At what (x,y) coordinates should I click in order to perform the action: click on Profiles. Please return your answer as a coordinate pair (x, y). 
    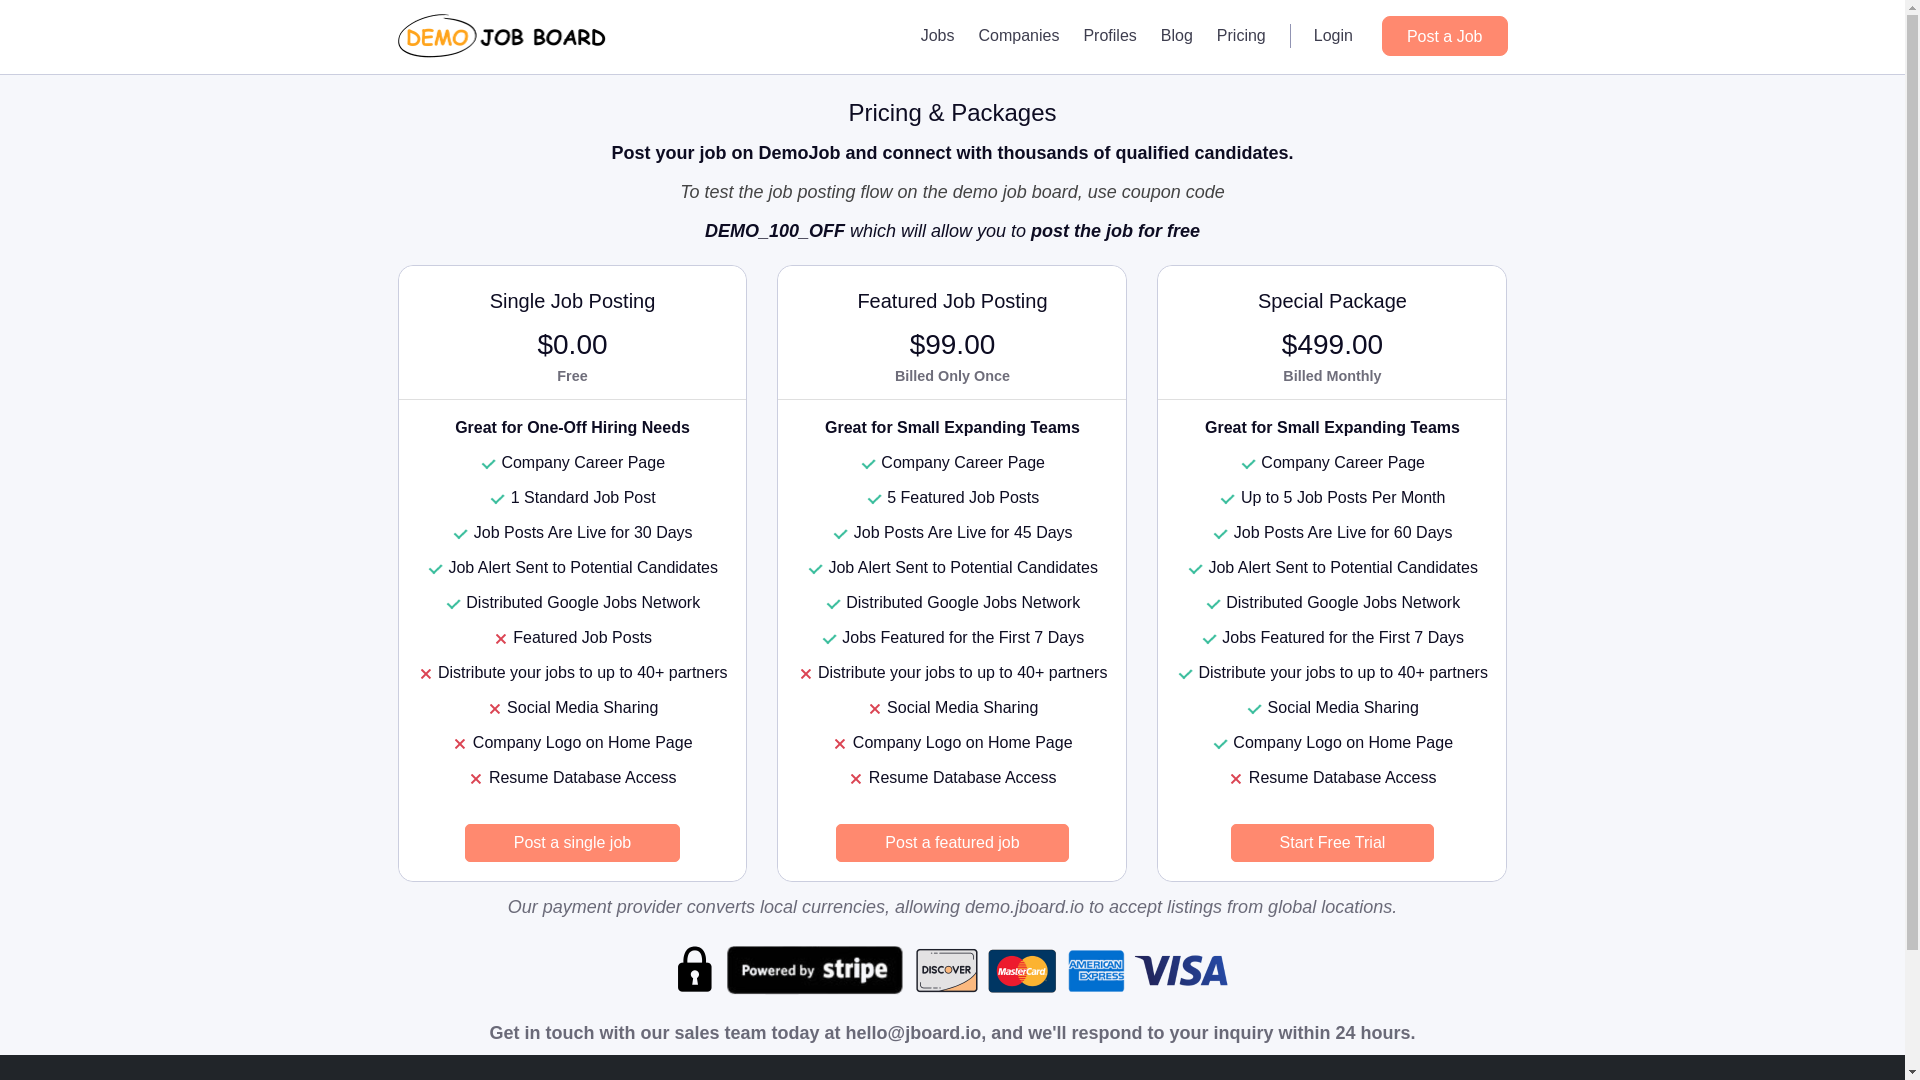
    Looking at the image, I should click on (1110, 35).